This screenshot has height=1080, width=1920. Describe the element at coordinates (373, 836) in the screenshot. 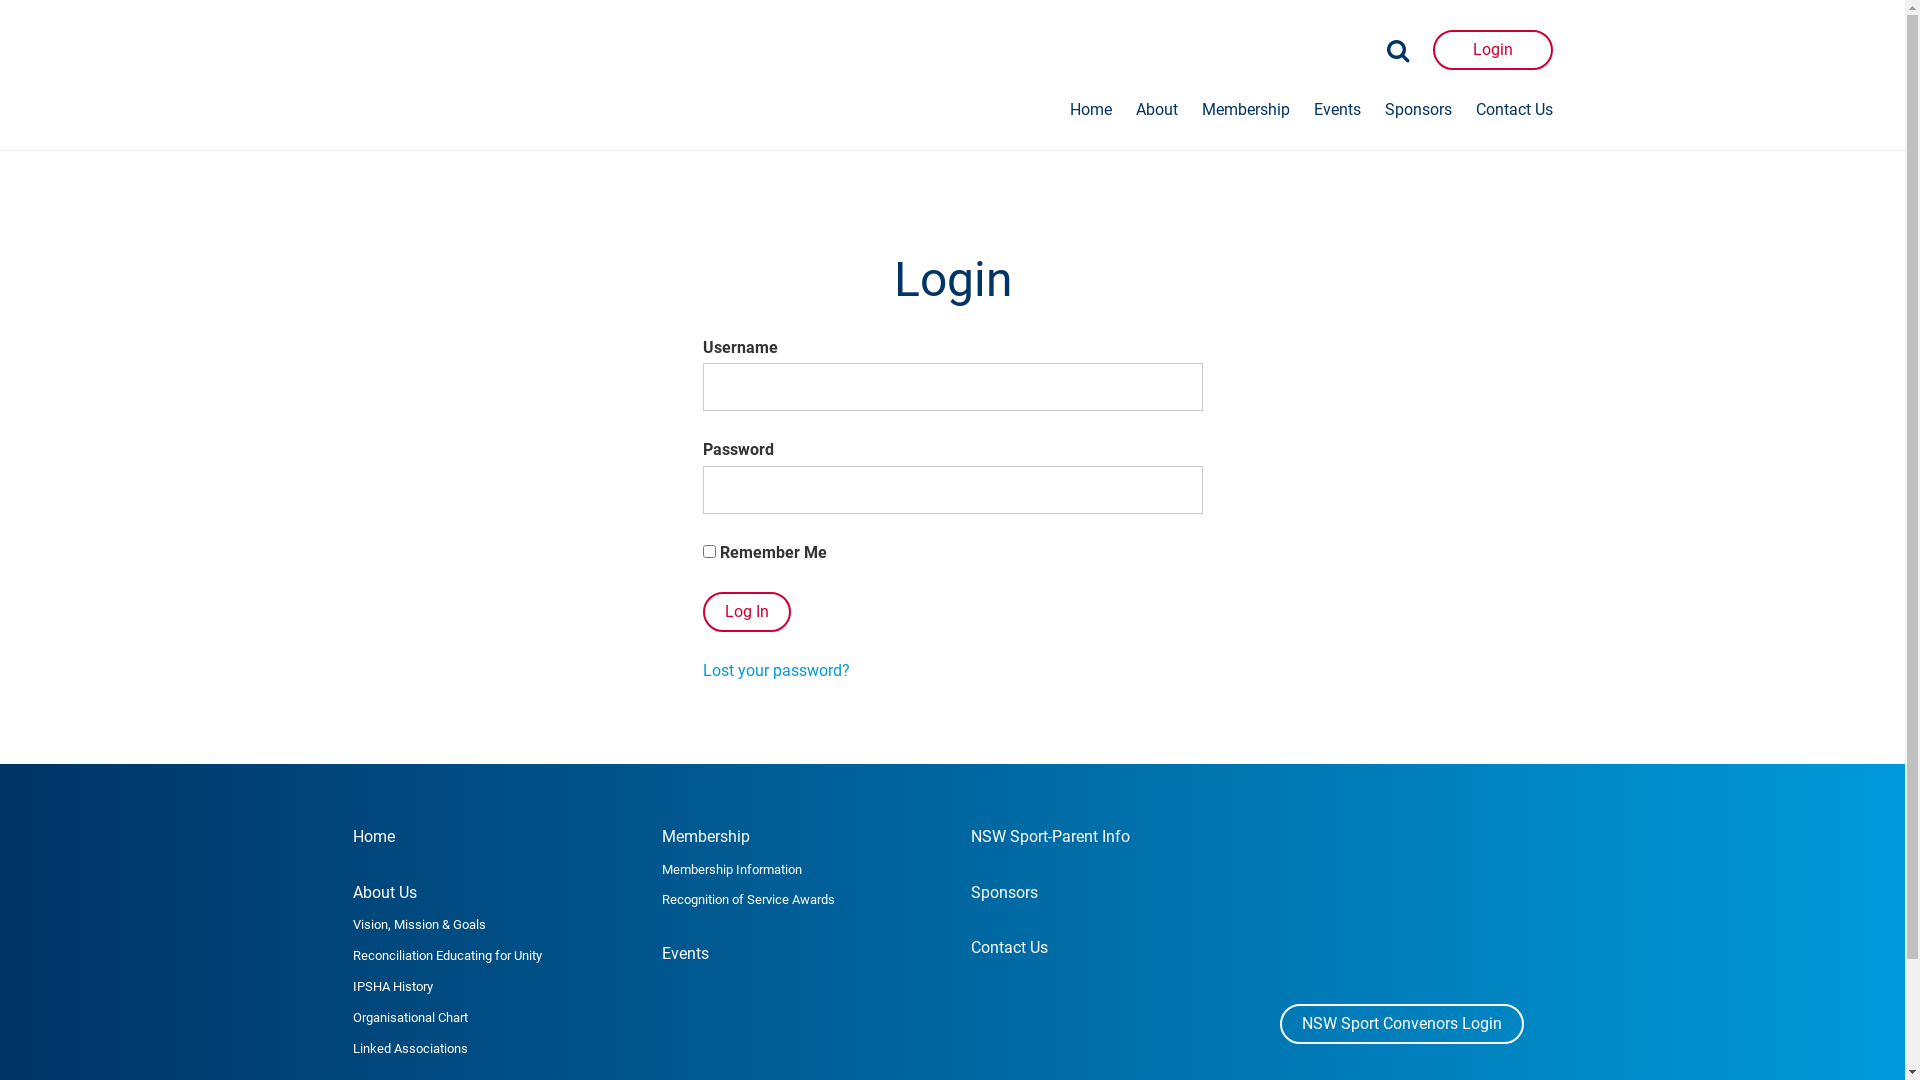

I see `Home` at that location.